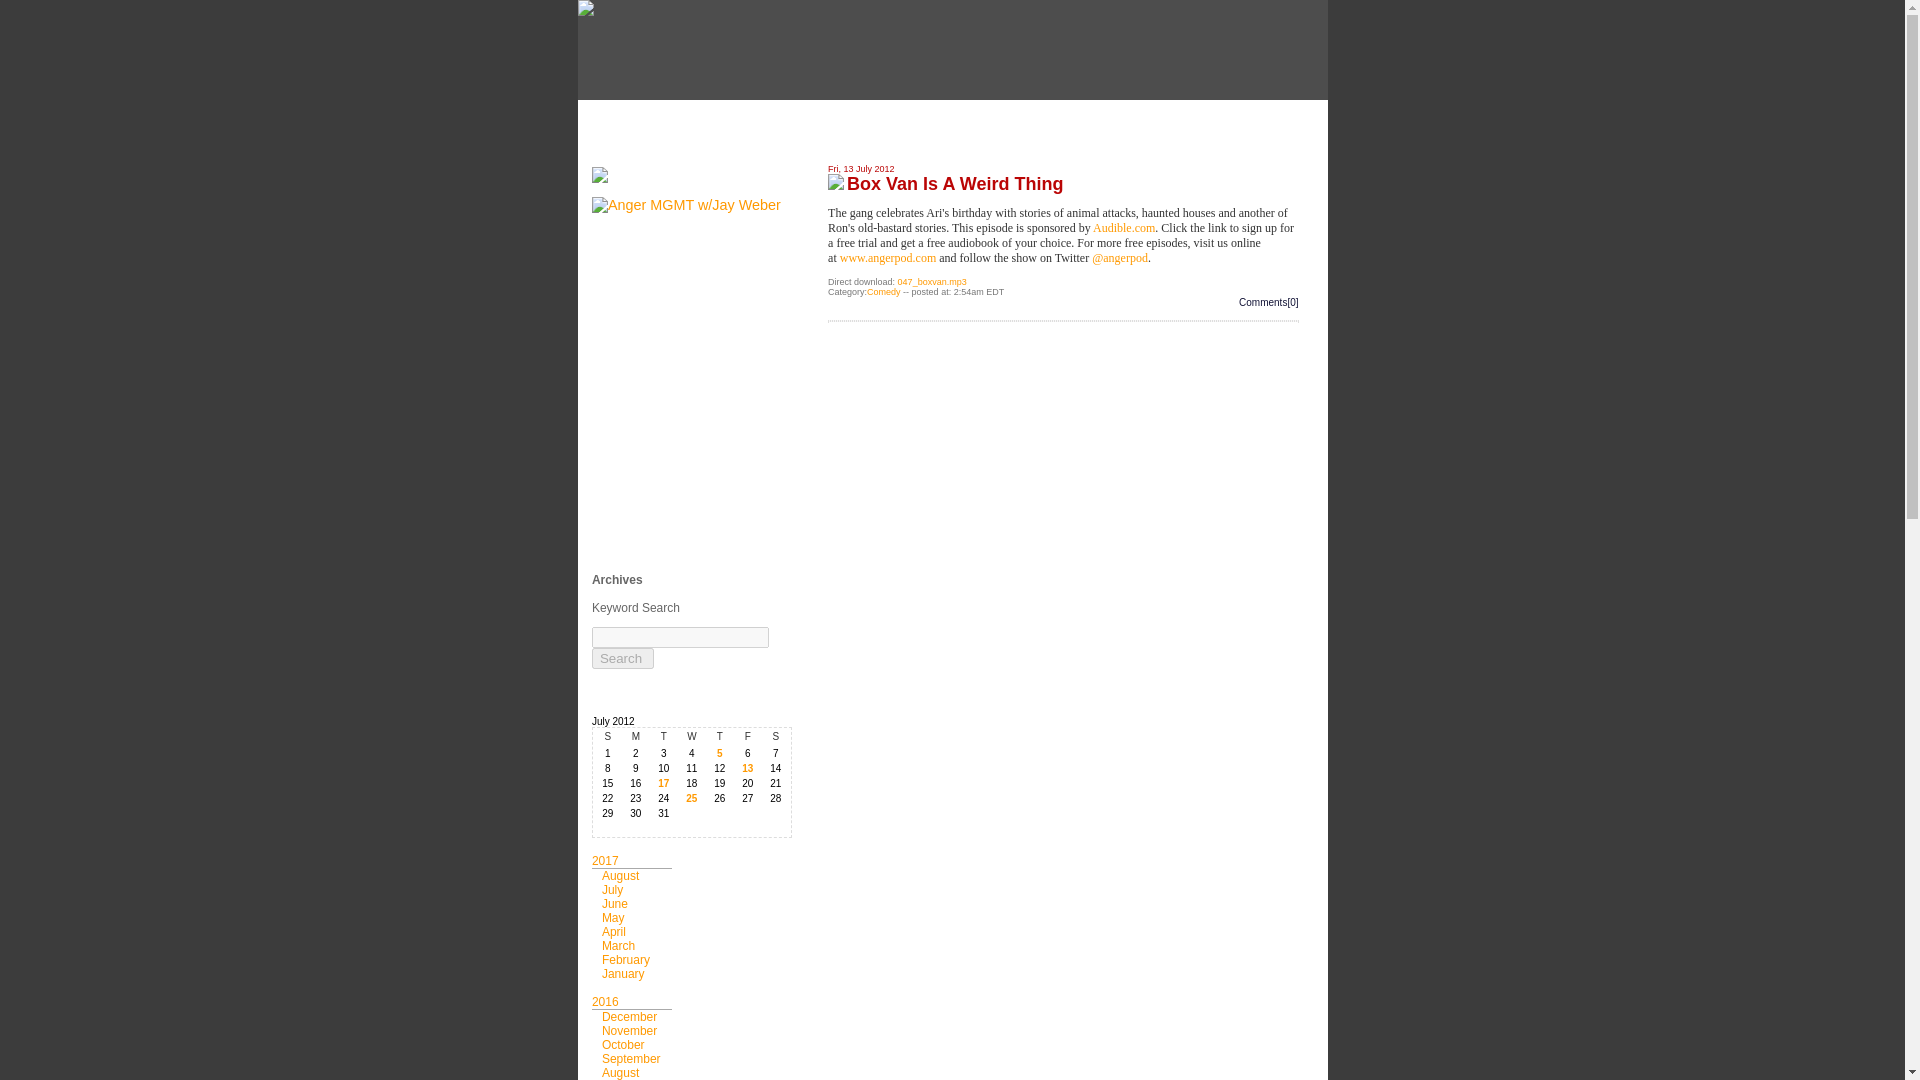 This screenshot has height=1080, width=1920. What do you see at coordinates (629, 1030) in the screenshot?
I see `November` at bounding box center [629, 1030].